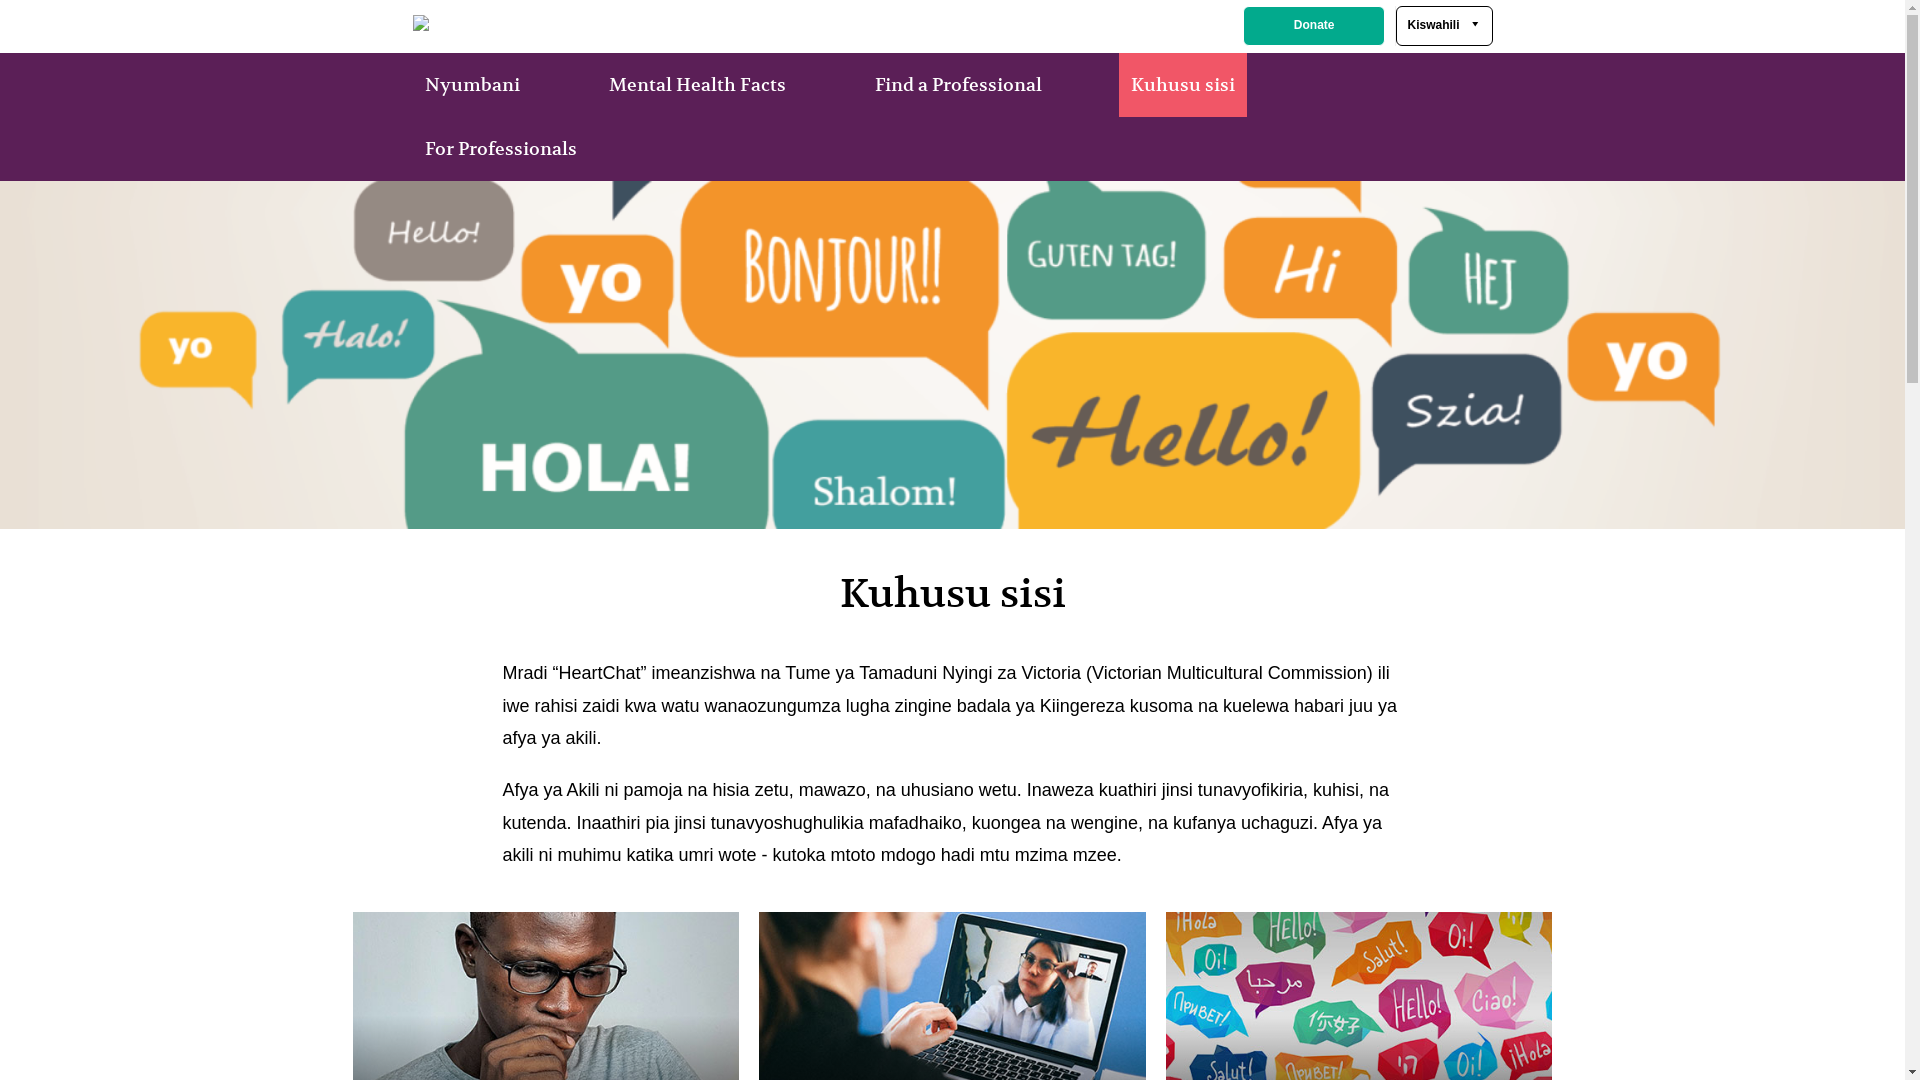 The width and height of the screenshot is (1920, 1080). I want to click on Kuhusu sisi, so click(1182, 85).